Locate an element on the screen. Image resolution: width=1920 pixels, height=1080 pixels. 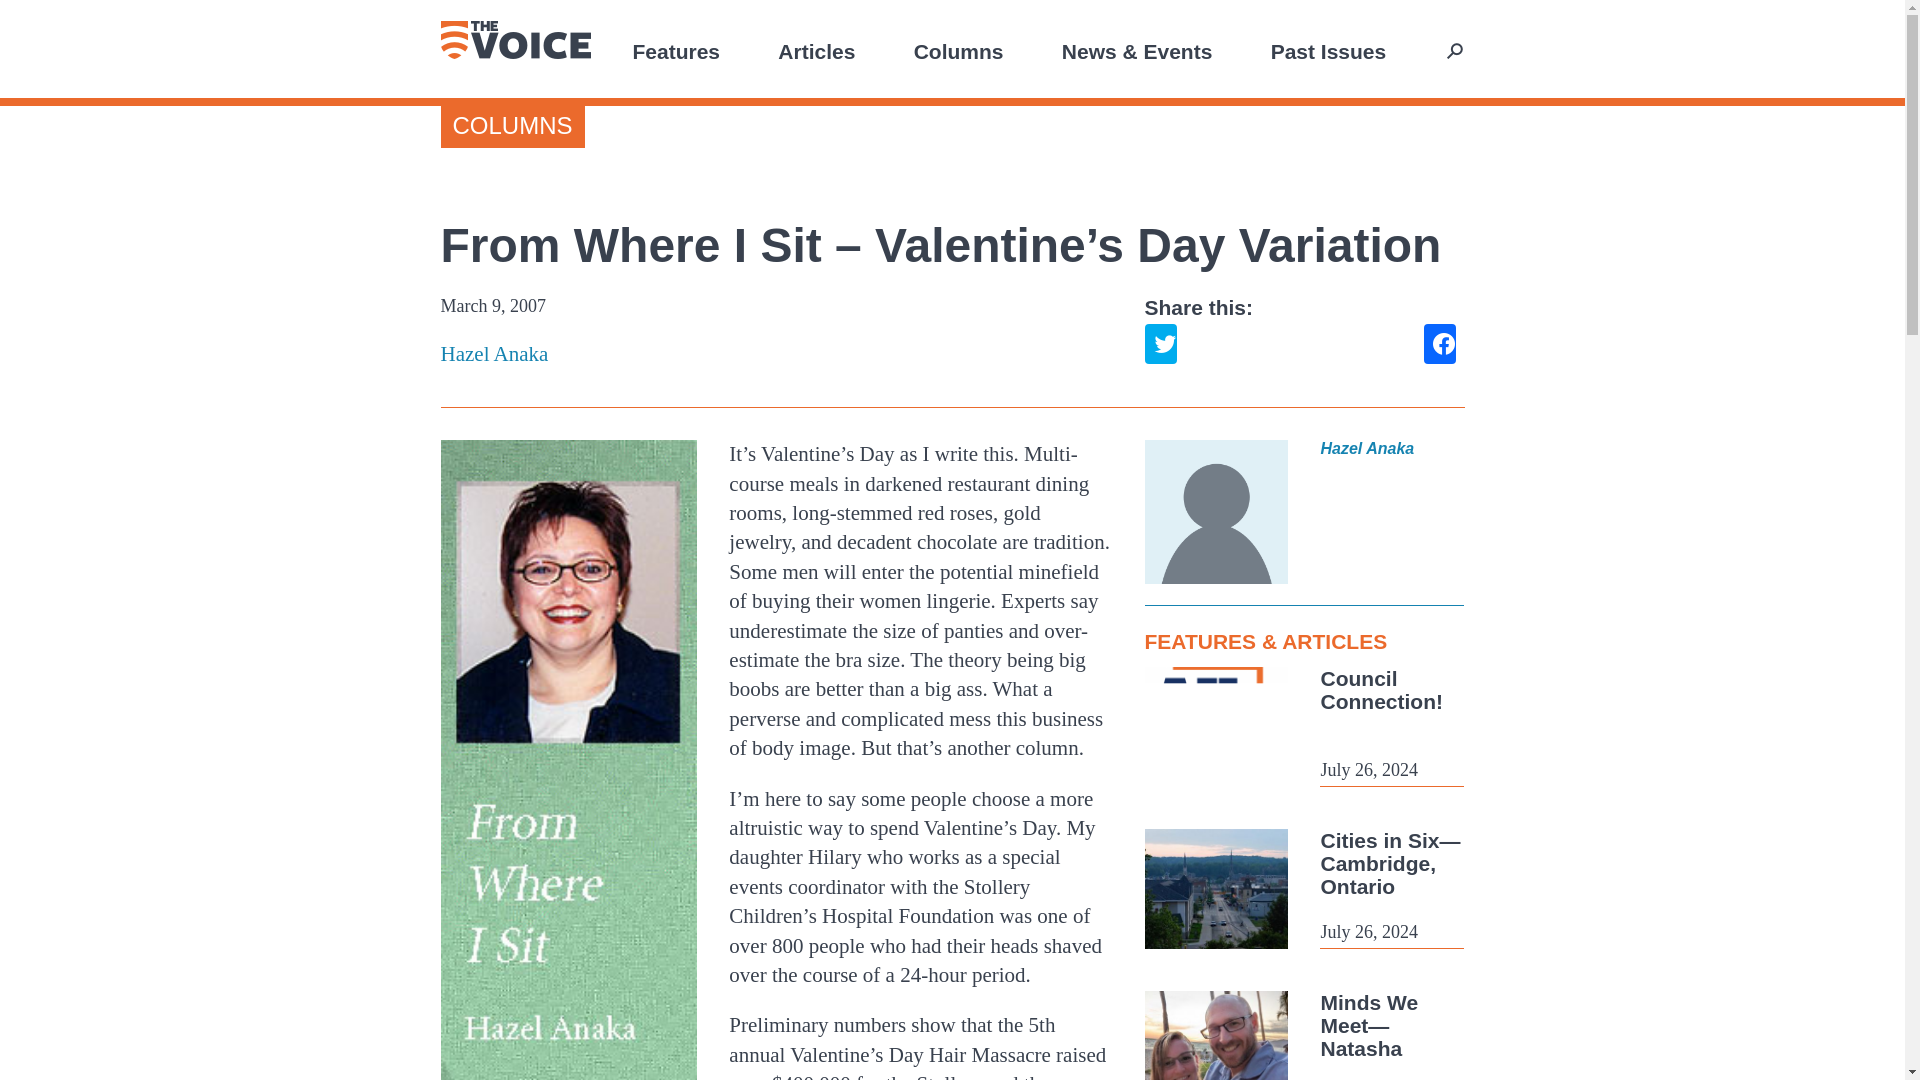
Past Issues is located at coordinates (1328, 50).